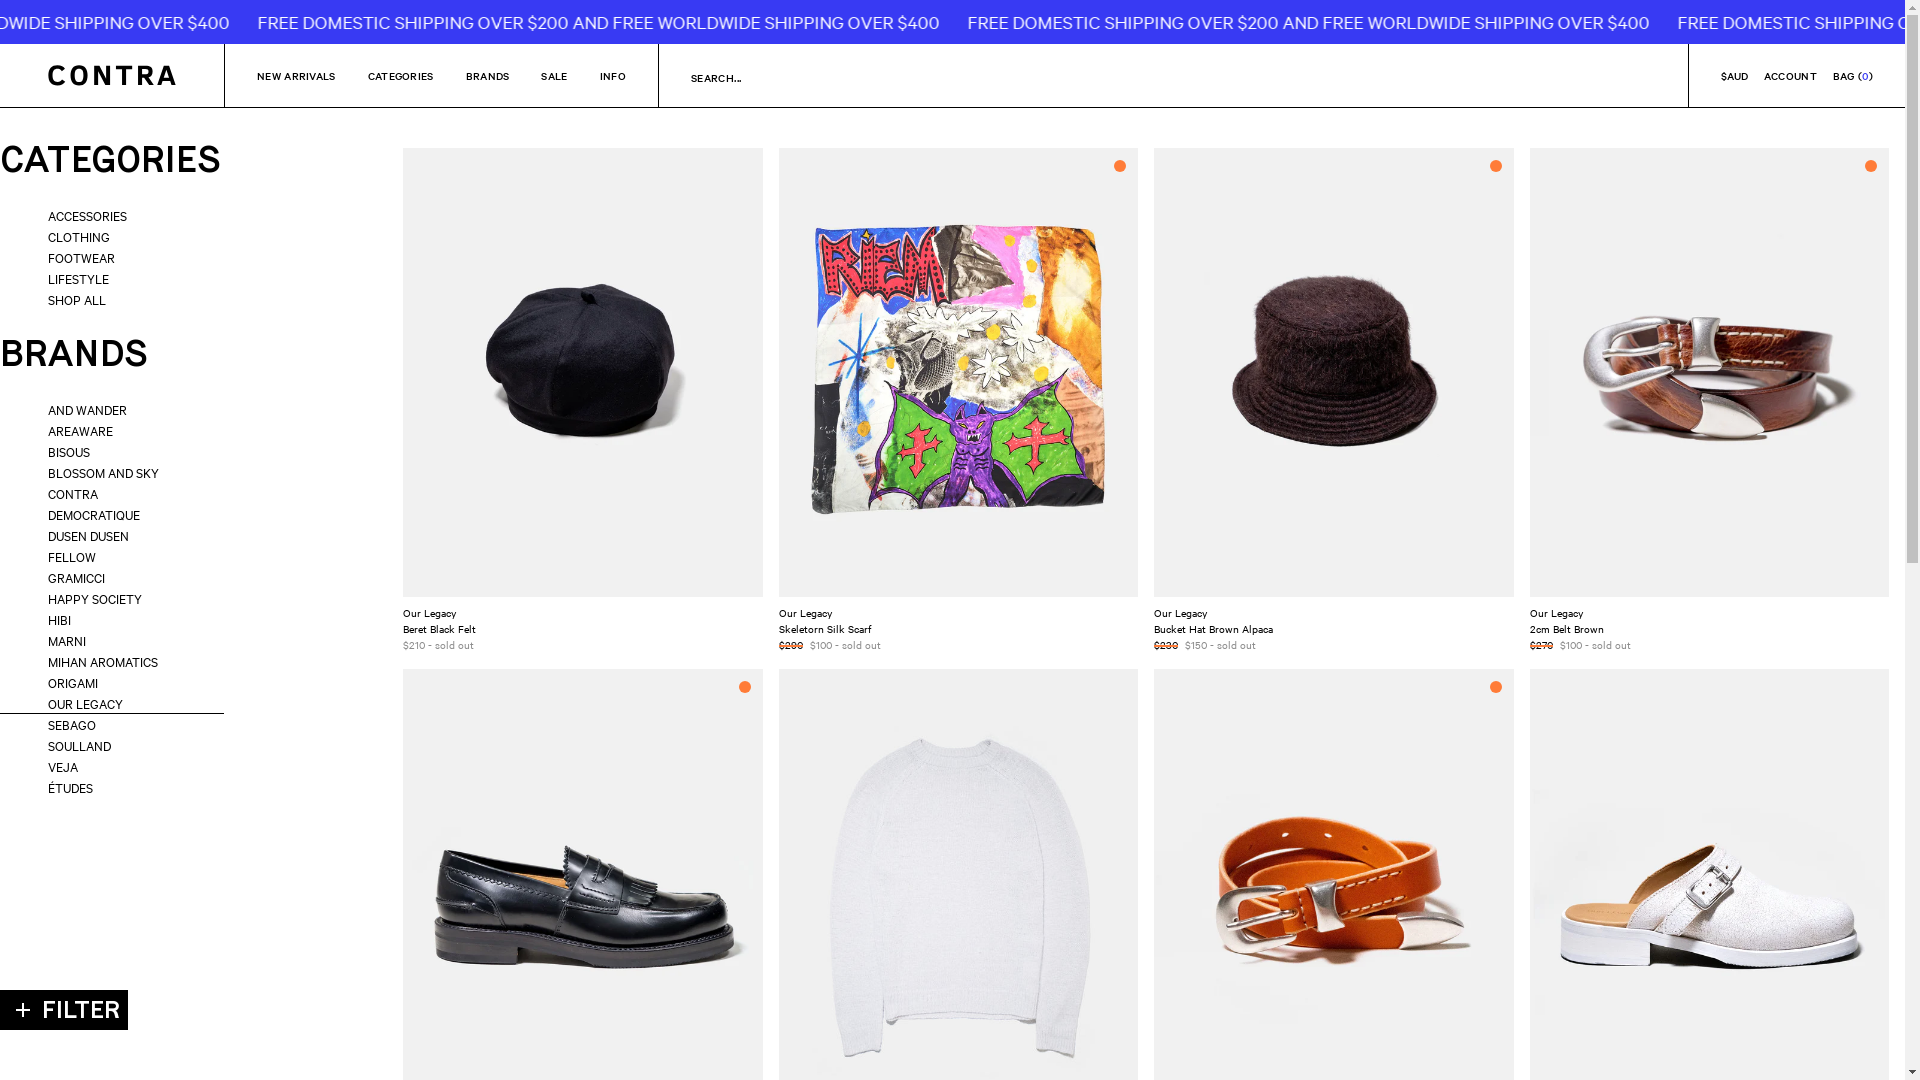  Describe the element at coordinates (112, 704) in the screenshot. I see `OUR LEGACY` at that location.